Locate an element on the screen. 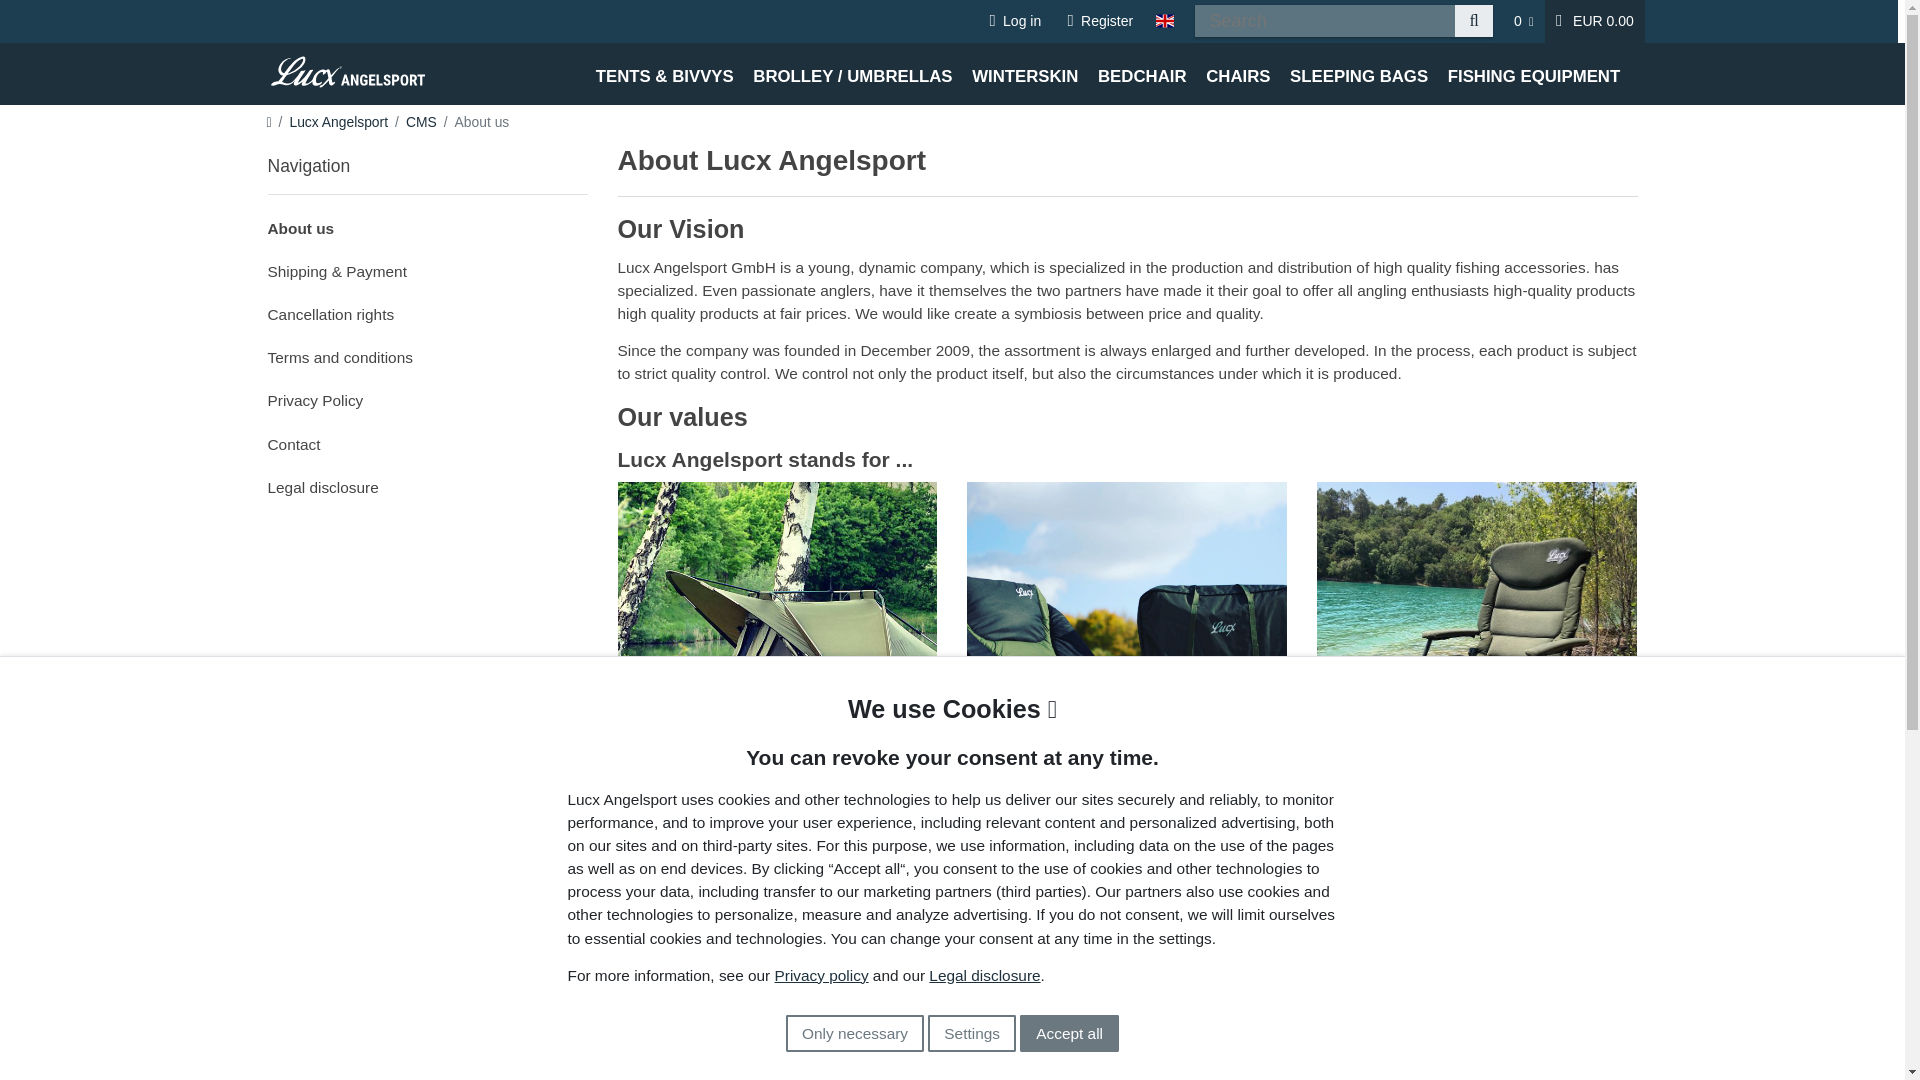  Log in is located at coordinates (1014, 22).